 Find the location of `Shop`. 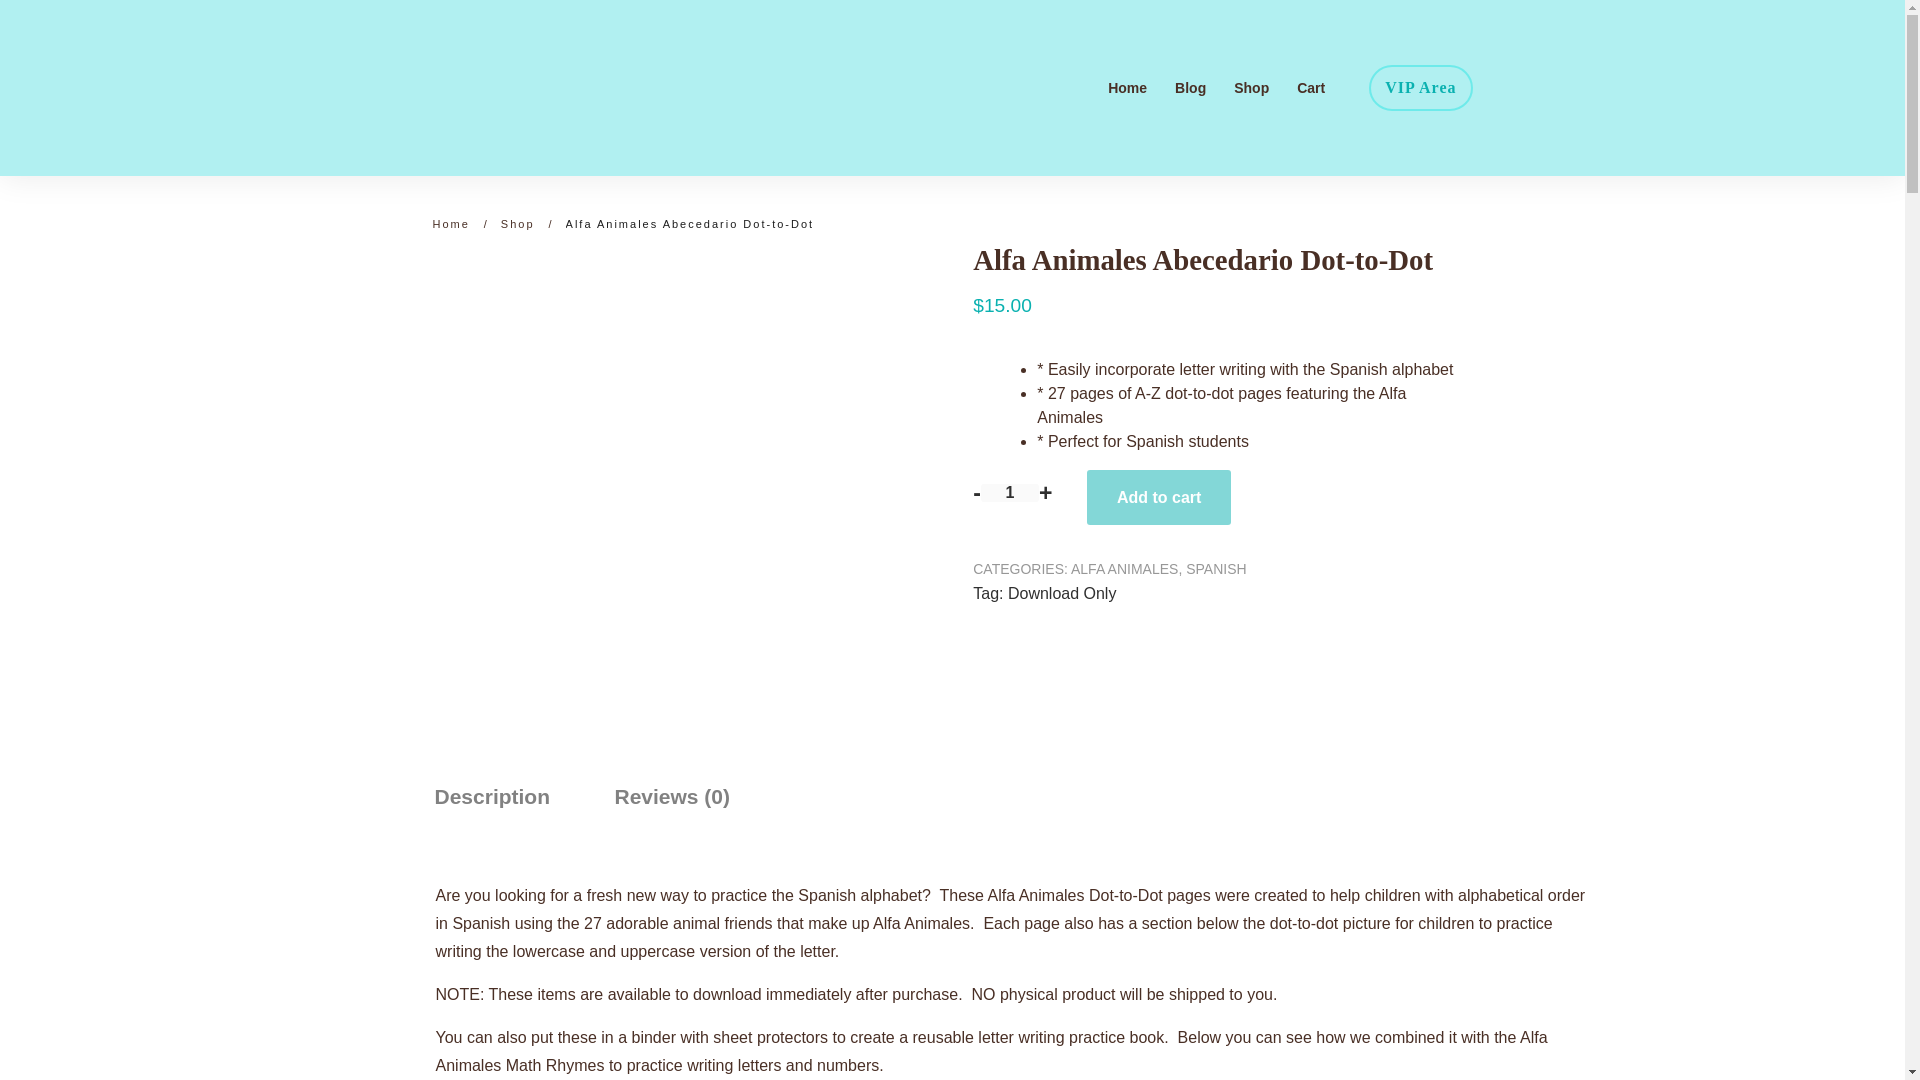

Shop is located at coordinates (518, 224).